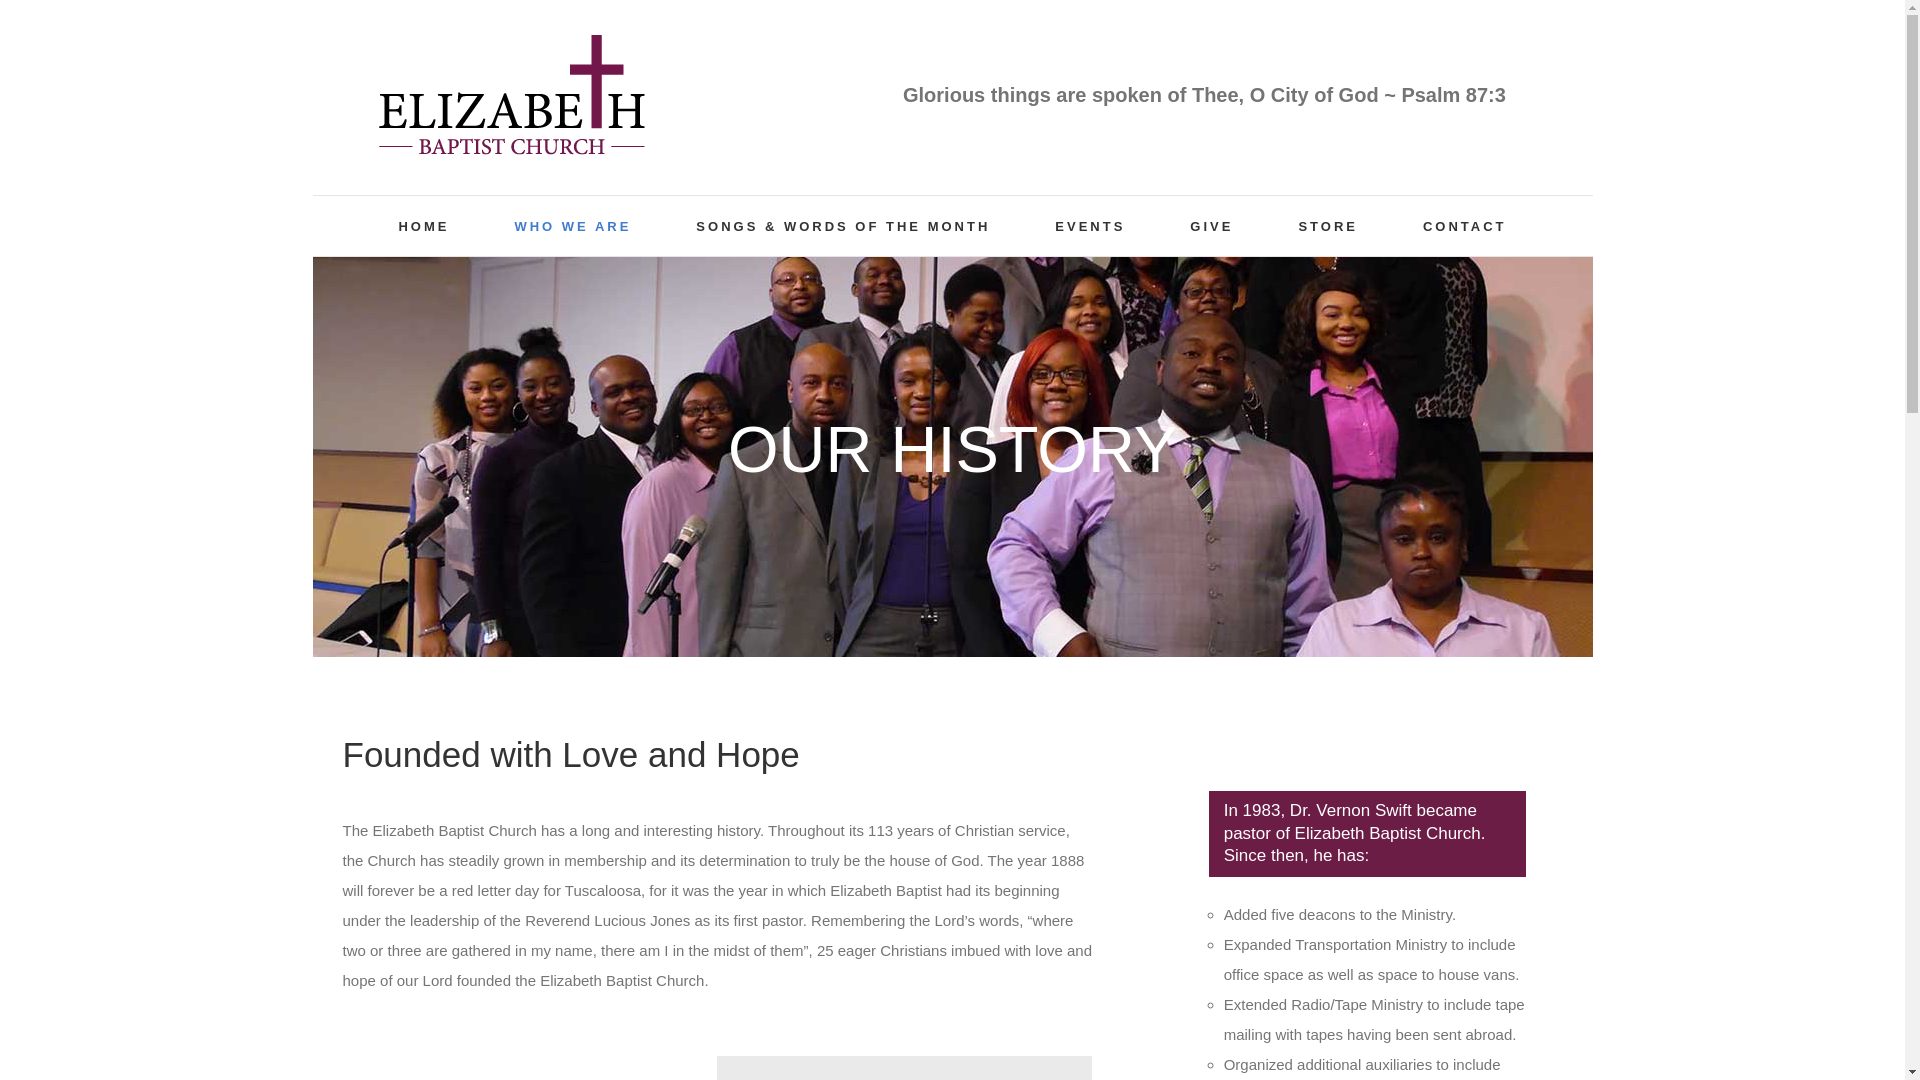 The height and width of the screenshot is (1080, 1920). Describe the element at coordinates (423, 225) in the screenshot. I see `HOME` at that location.